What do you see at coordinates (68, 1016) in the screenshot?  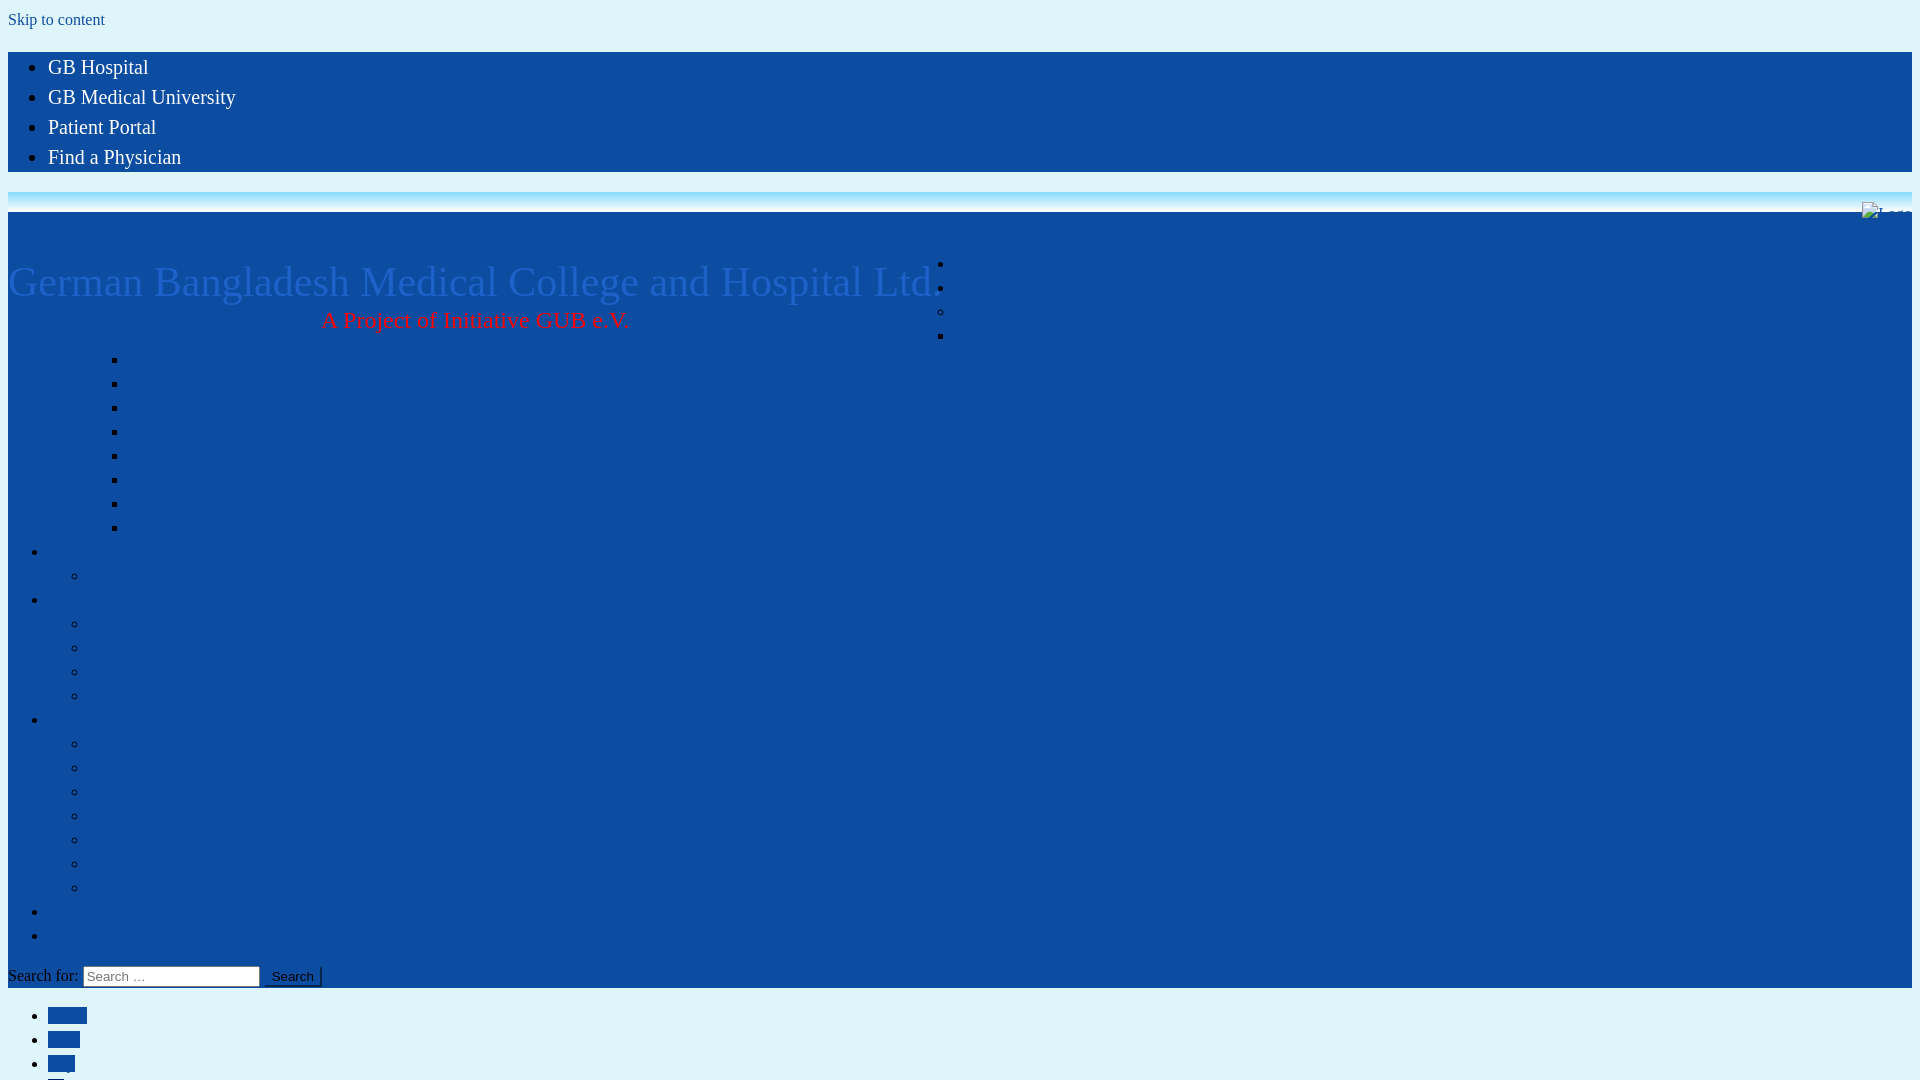 I see `Home` at bounding box center [68, 1016].